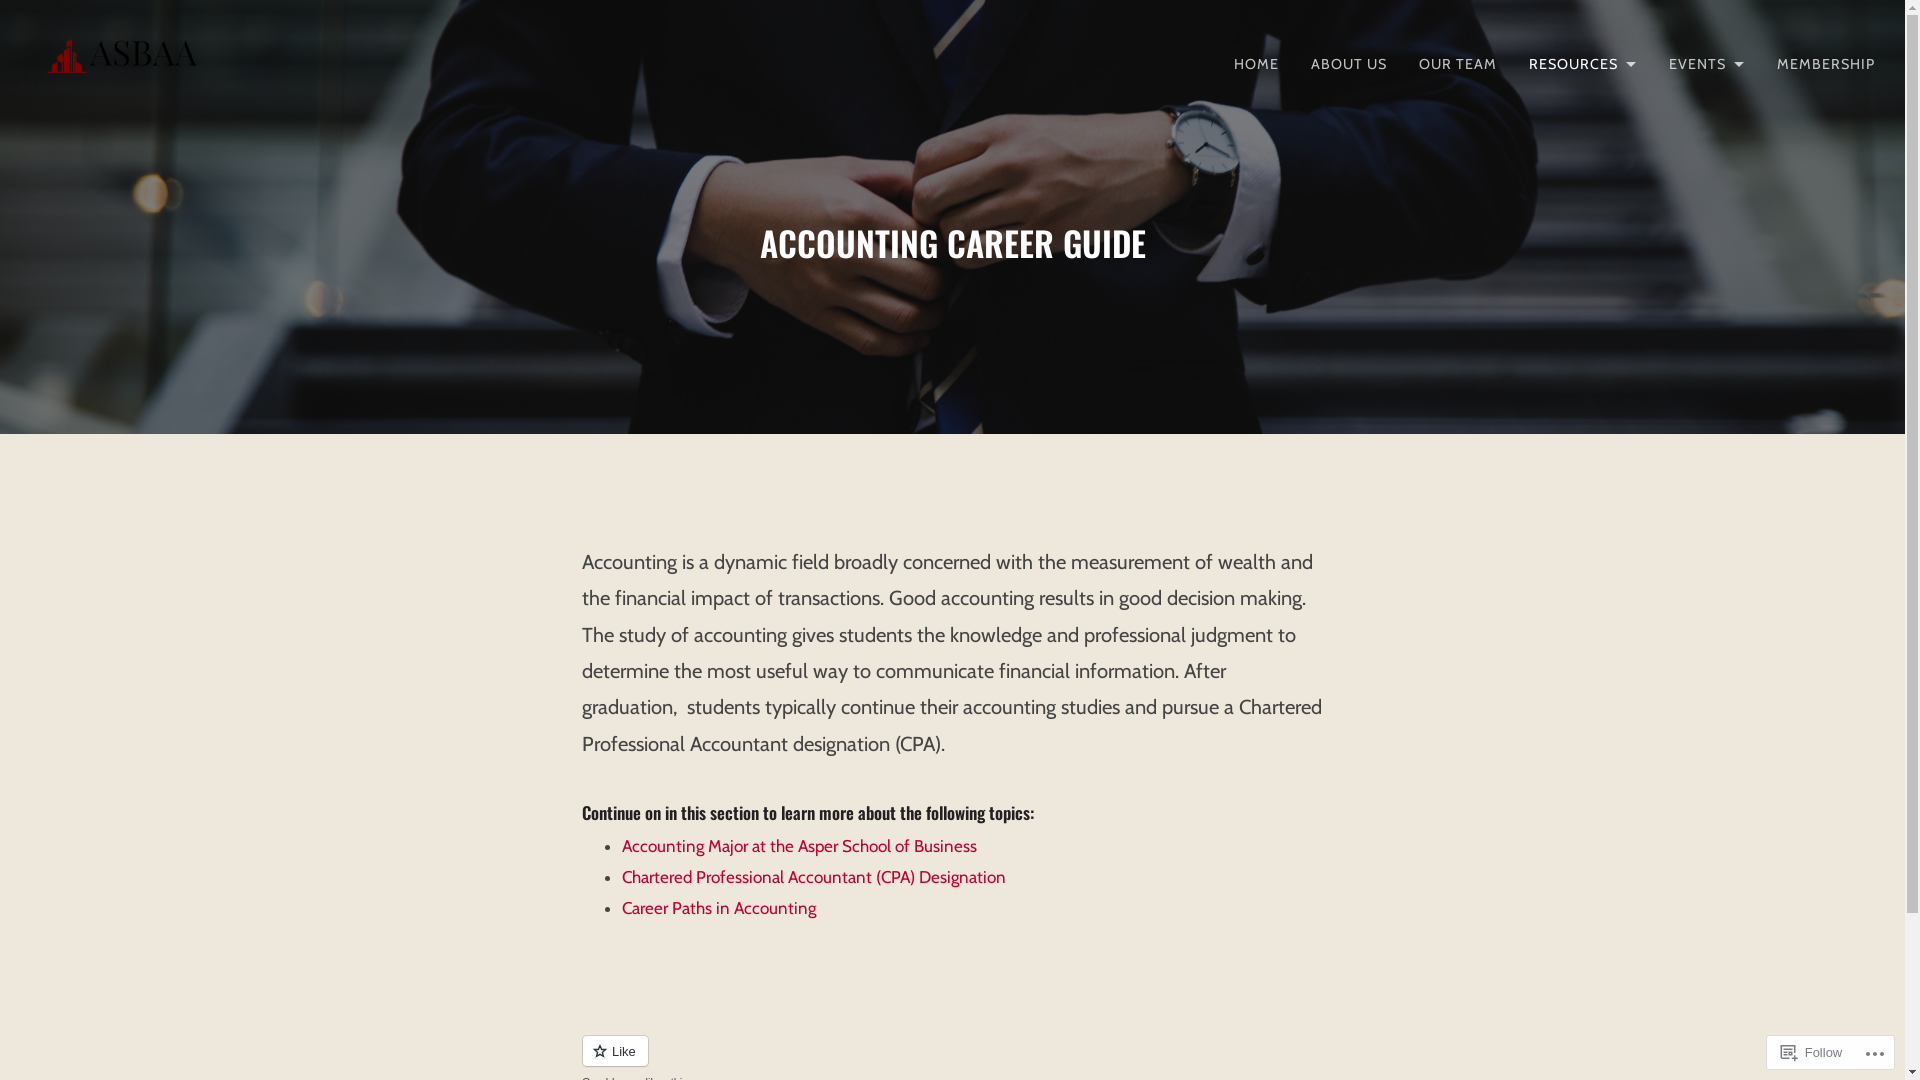 This screenshot has height=1080, width=1920. I want to click on Career Paths in Accounting, so click(719, 908).